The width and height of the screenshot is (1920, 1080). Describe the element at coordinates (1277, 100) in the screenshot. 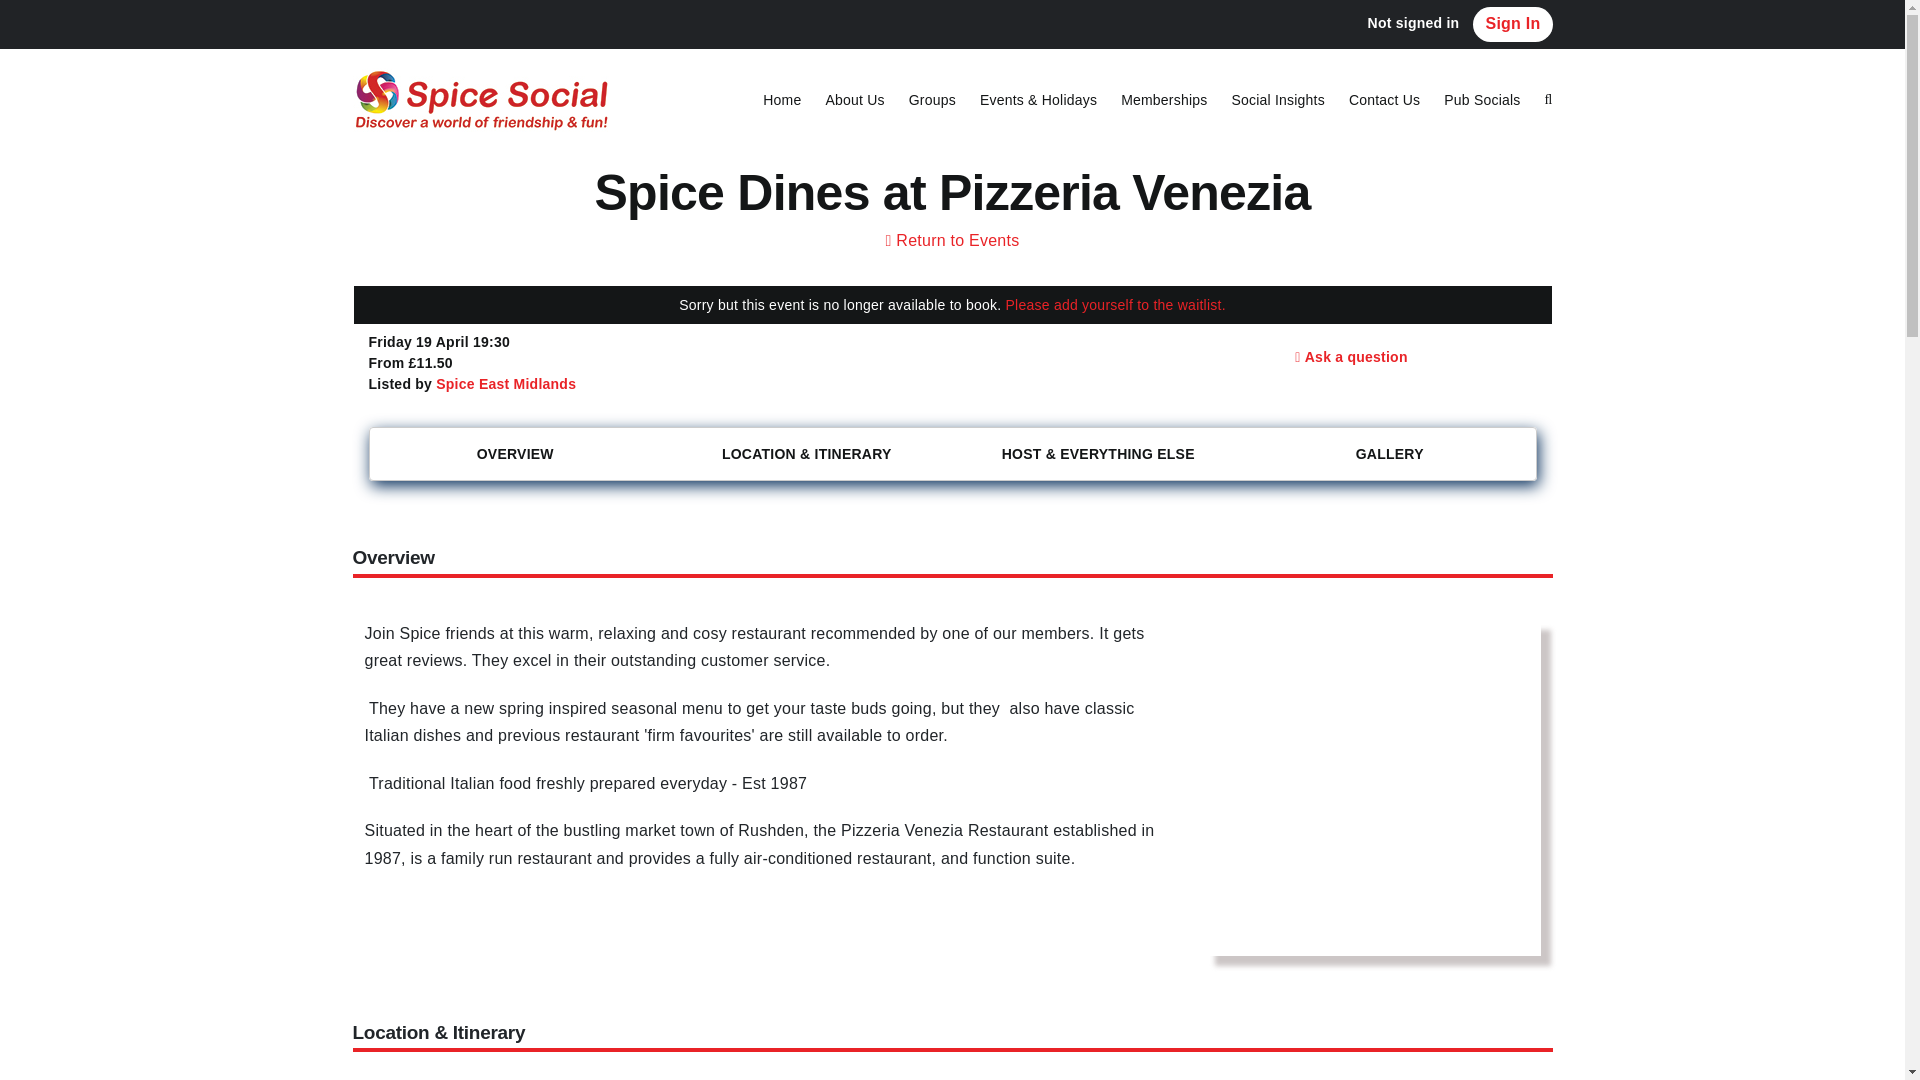

I see `Social Insights` at that location.